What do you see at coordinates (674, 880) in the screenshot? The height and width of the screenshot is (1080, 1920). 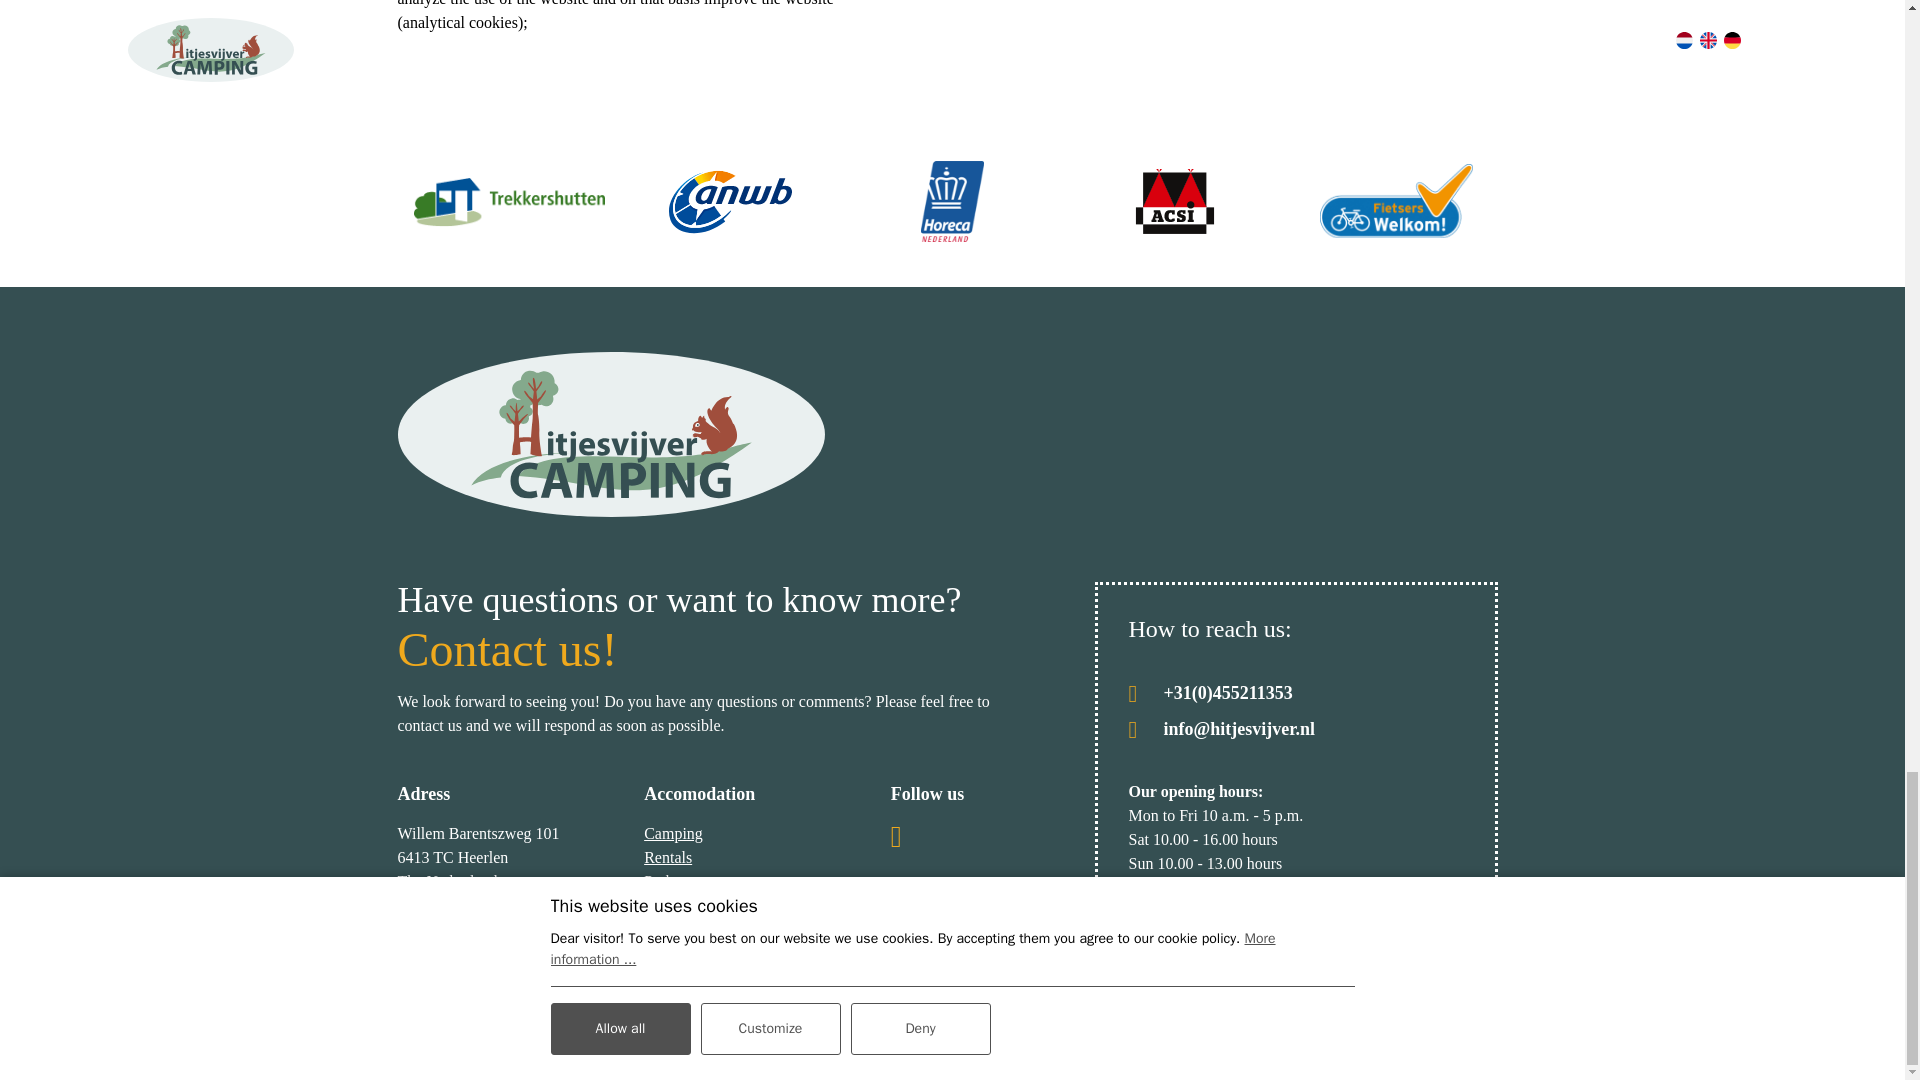 I see `Park map` at bounding box center [674, 880].